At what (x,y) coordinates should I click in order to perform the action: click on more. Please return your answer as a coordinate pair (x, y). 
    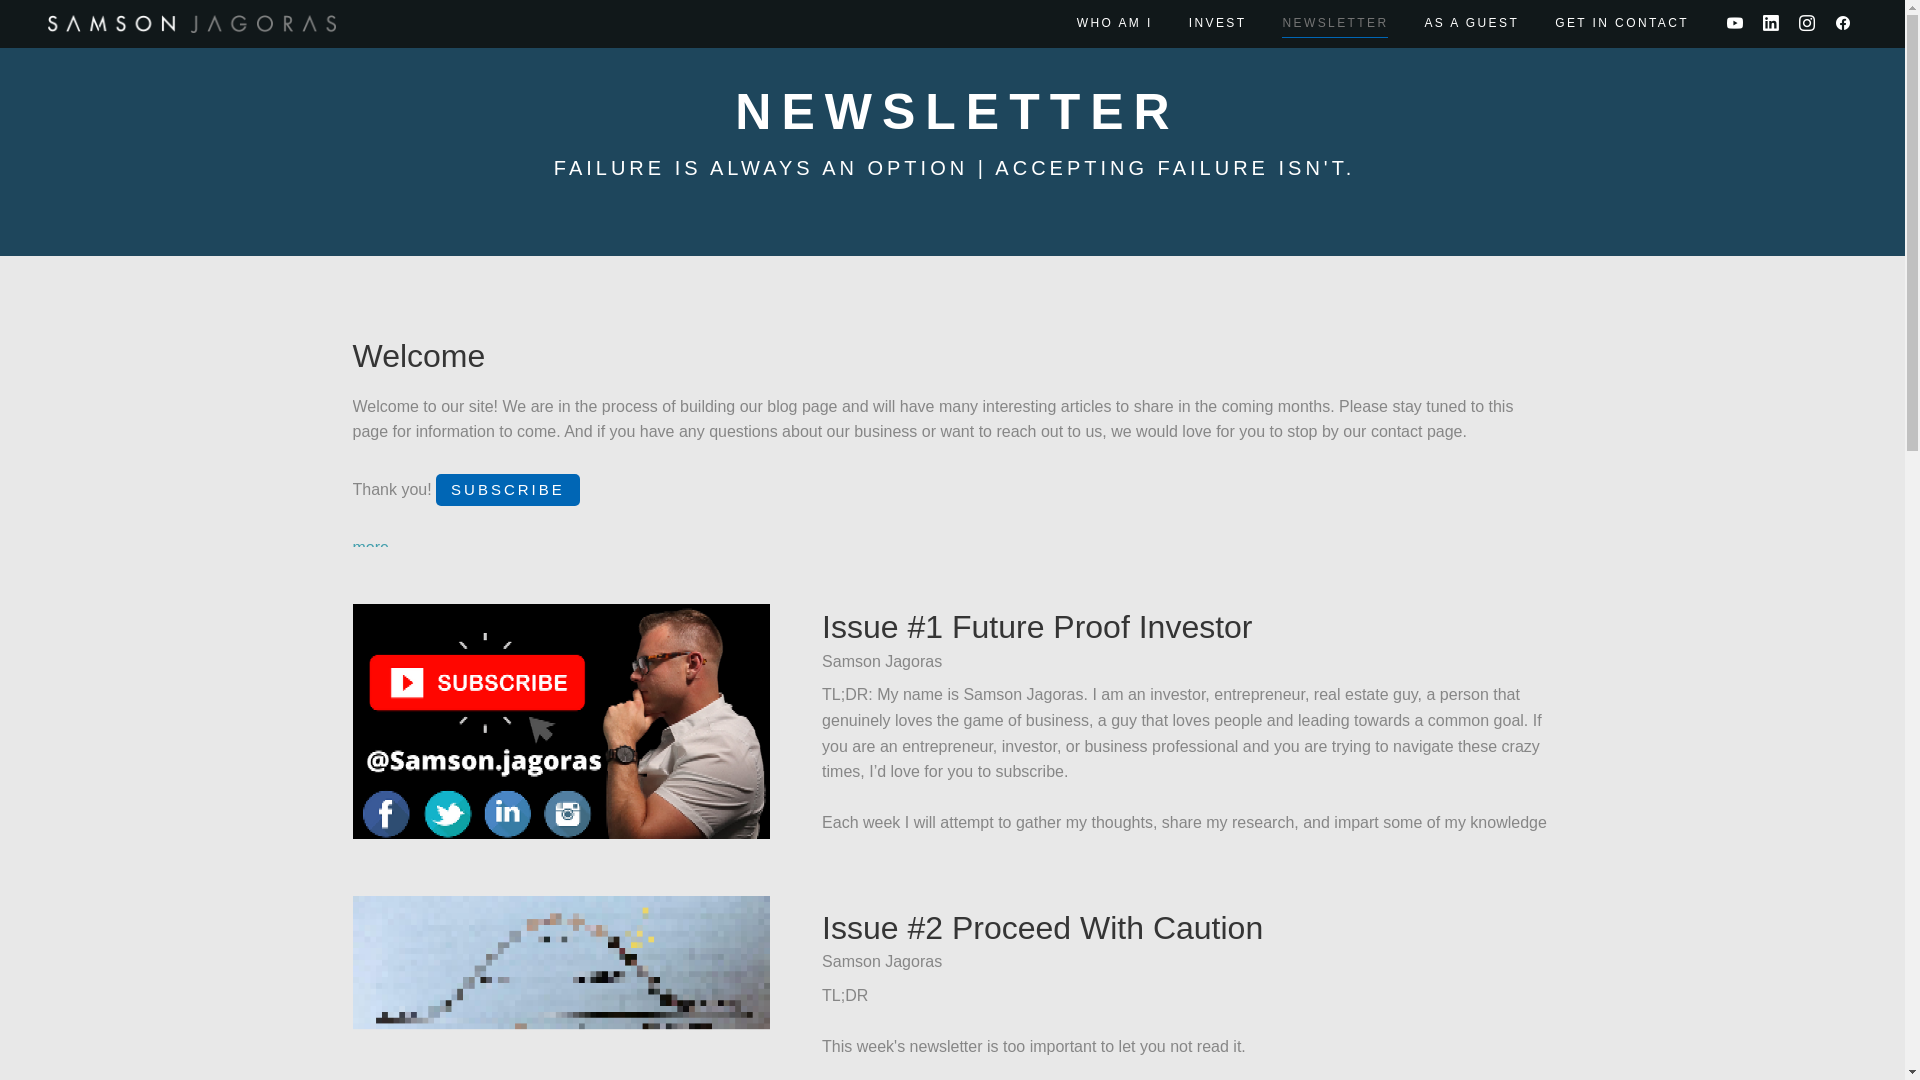
    Looking at the image, I should click on (369, 547).